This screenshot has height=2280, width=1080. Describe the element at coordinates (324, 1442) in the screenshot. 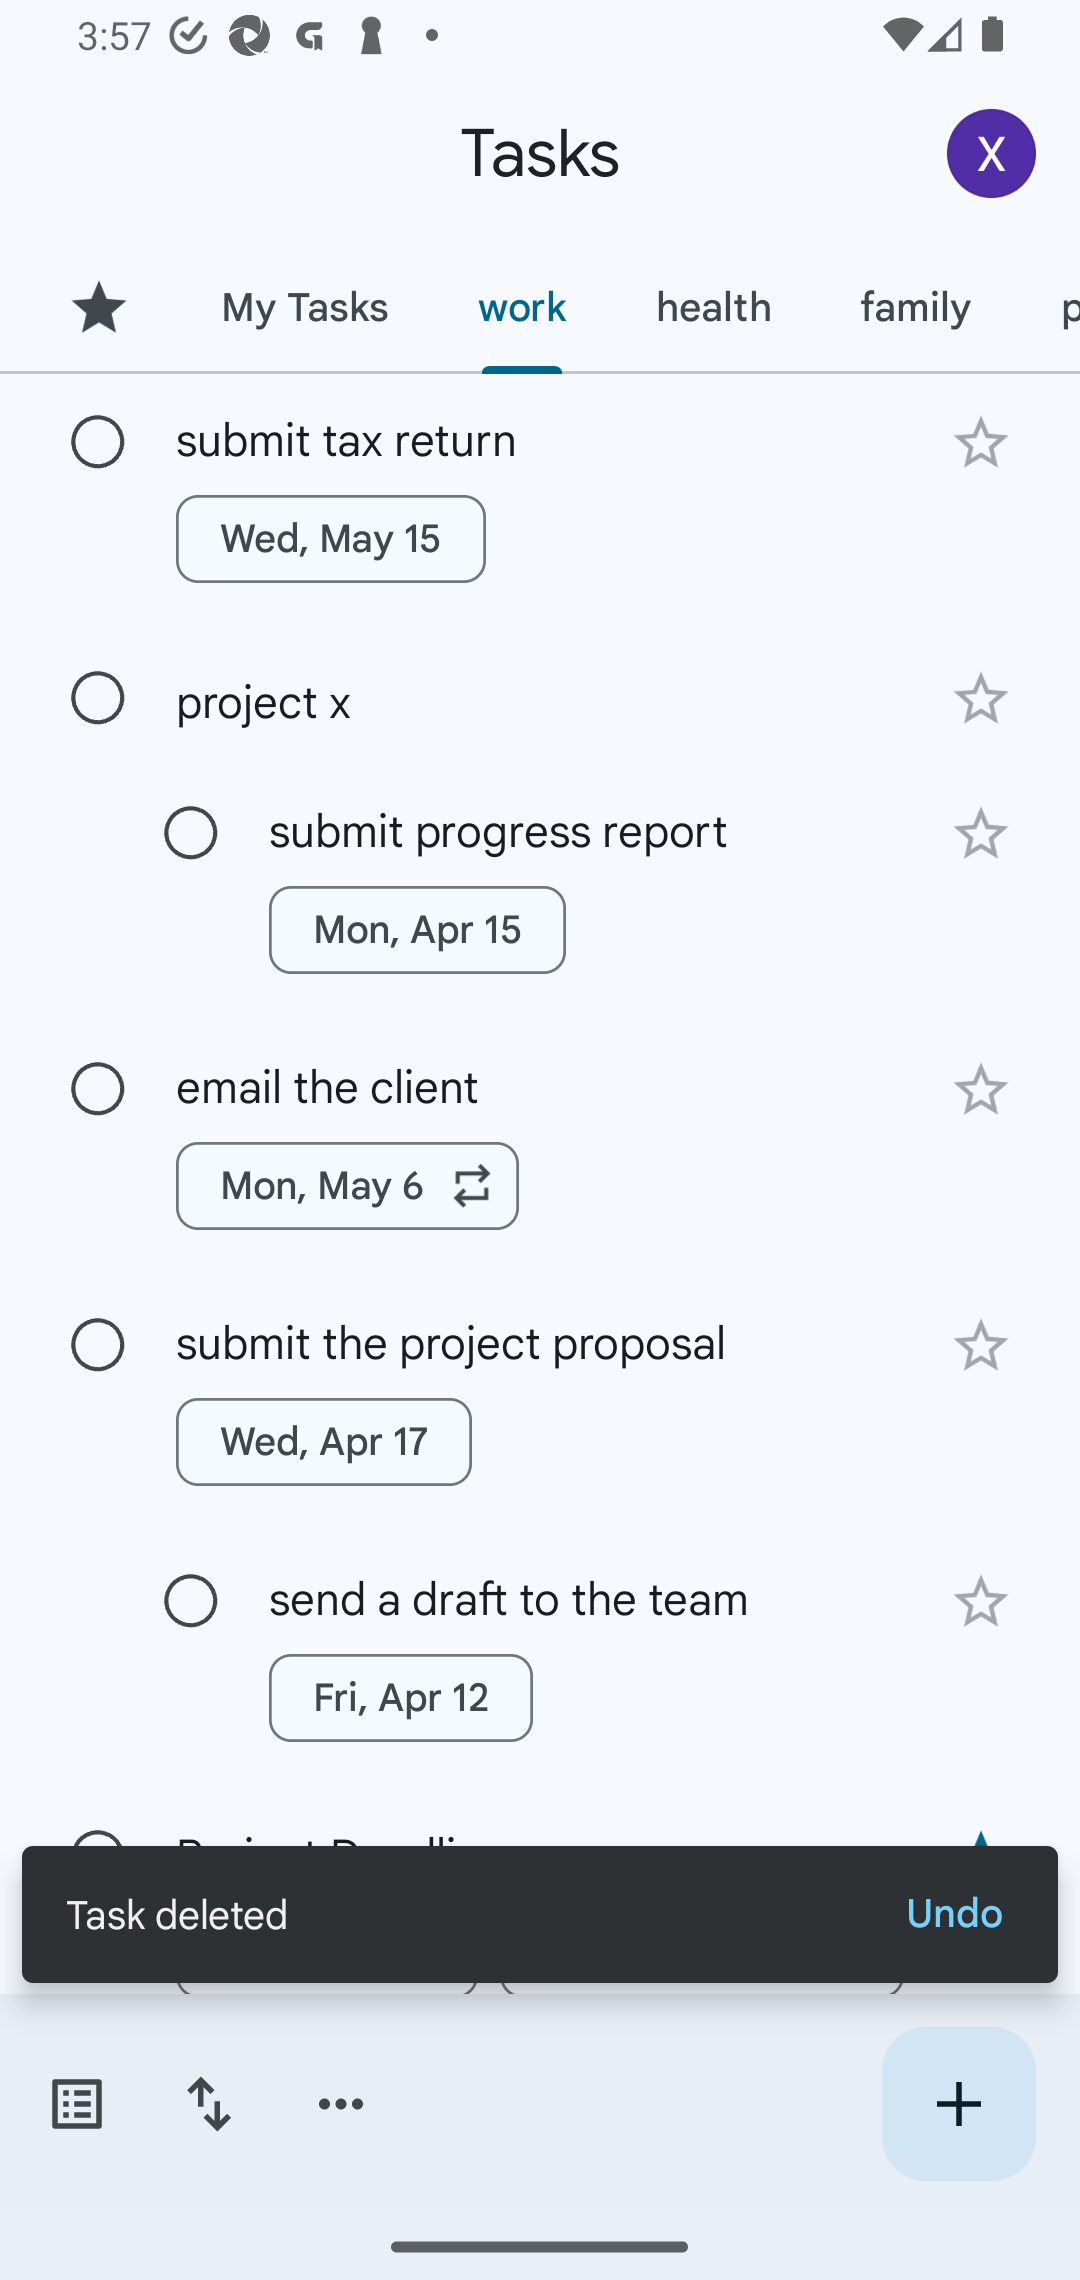

I see `Wed, Apr 17` at that location.